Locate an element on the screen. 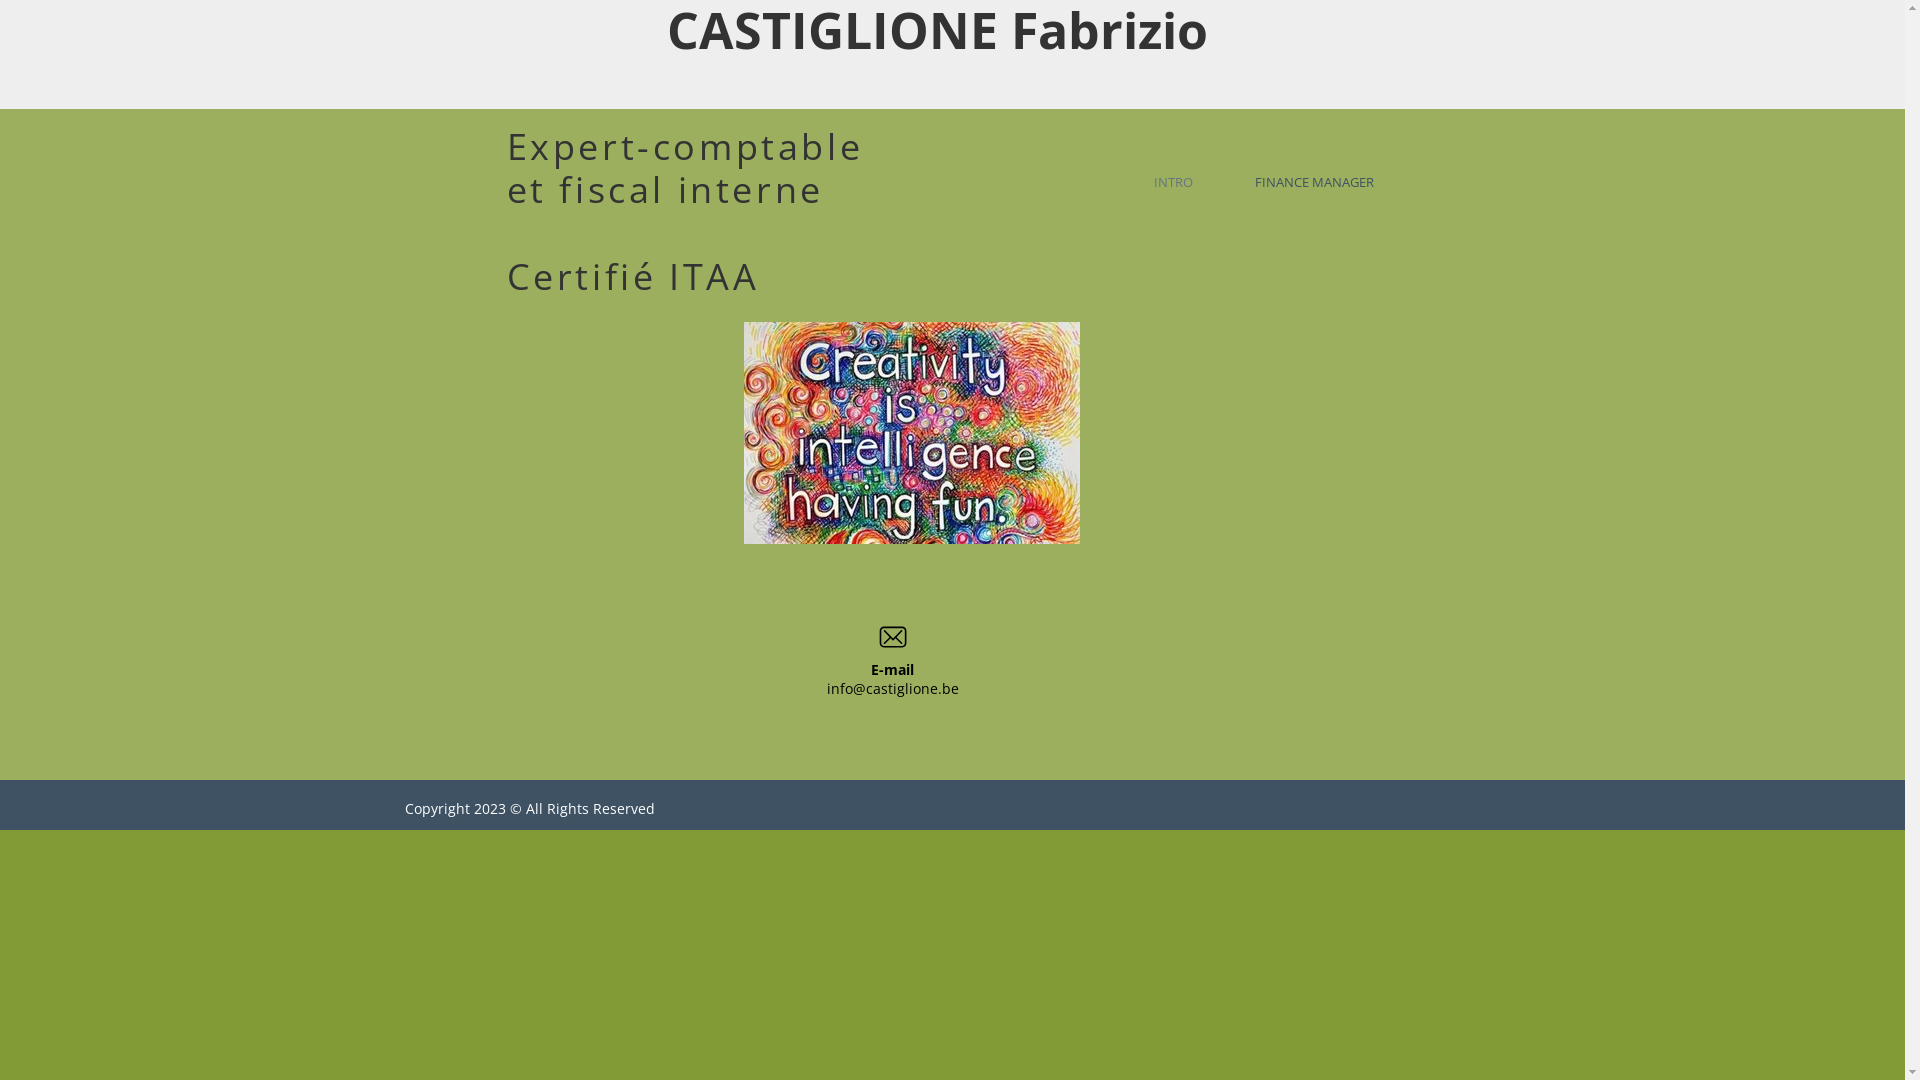 The height and width of the screenshot is (1080, 1920). FINANCE MANAGER is located at coordinates (1326, 182).